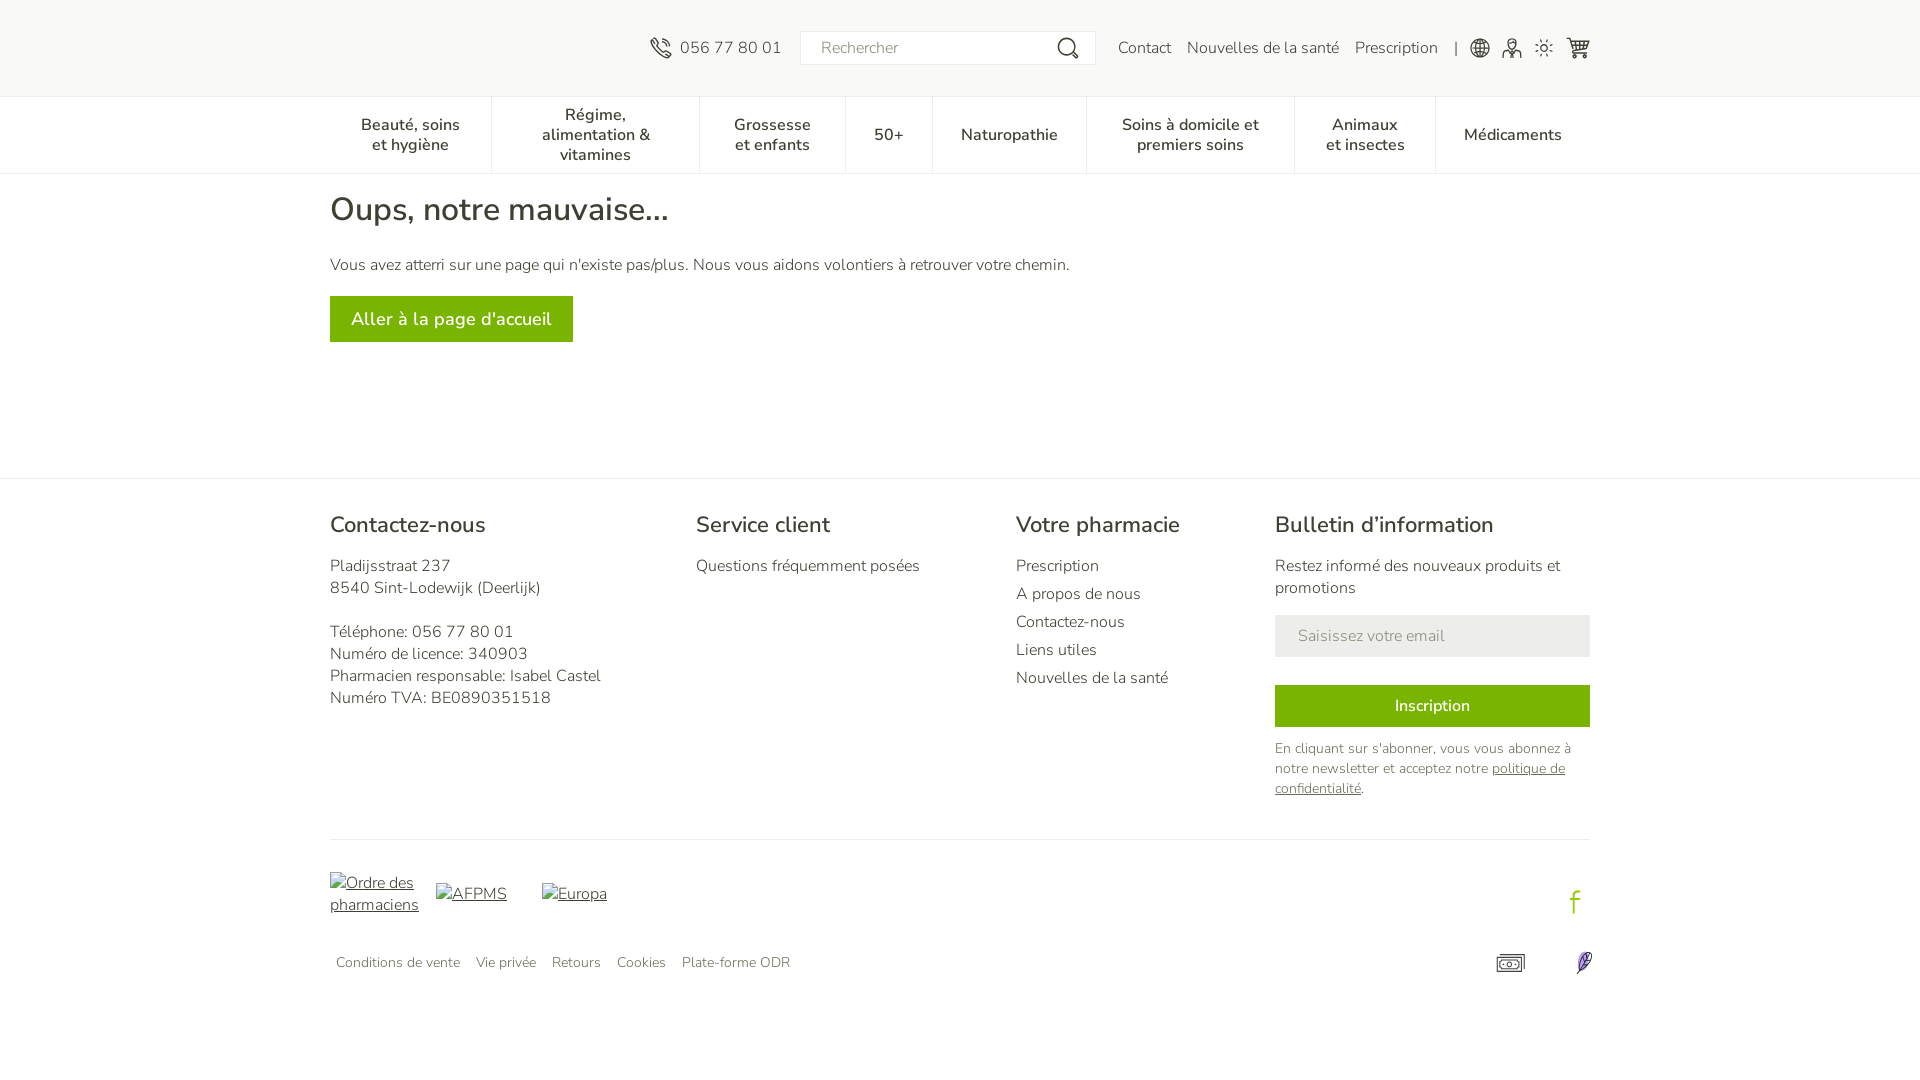 This screenshot has width=1920, height=1080. Describe the element at coordinates (1512, 48) in the screenshot. I see `Menu client` at that location.